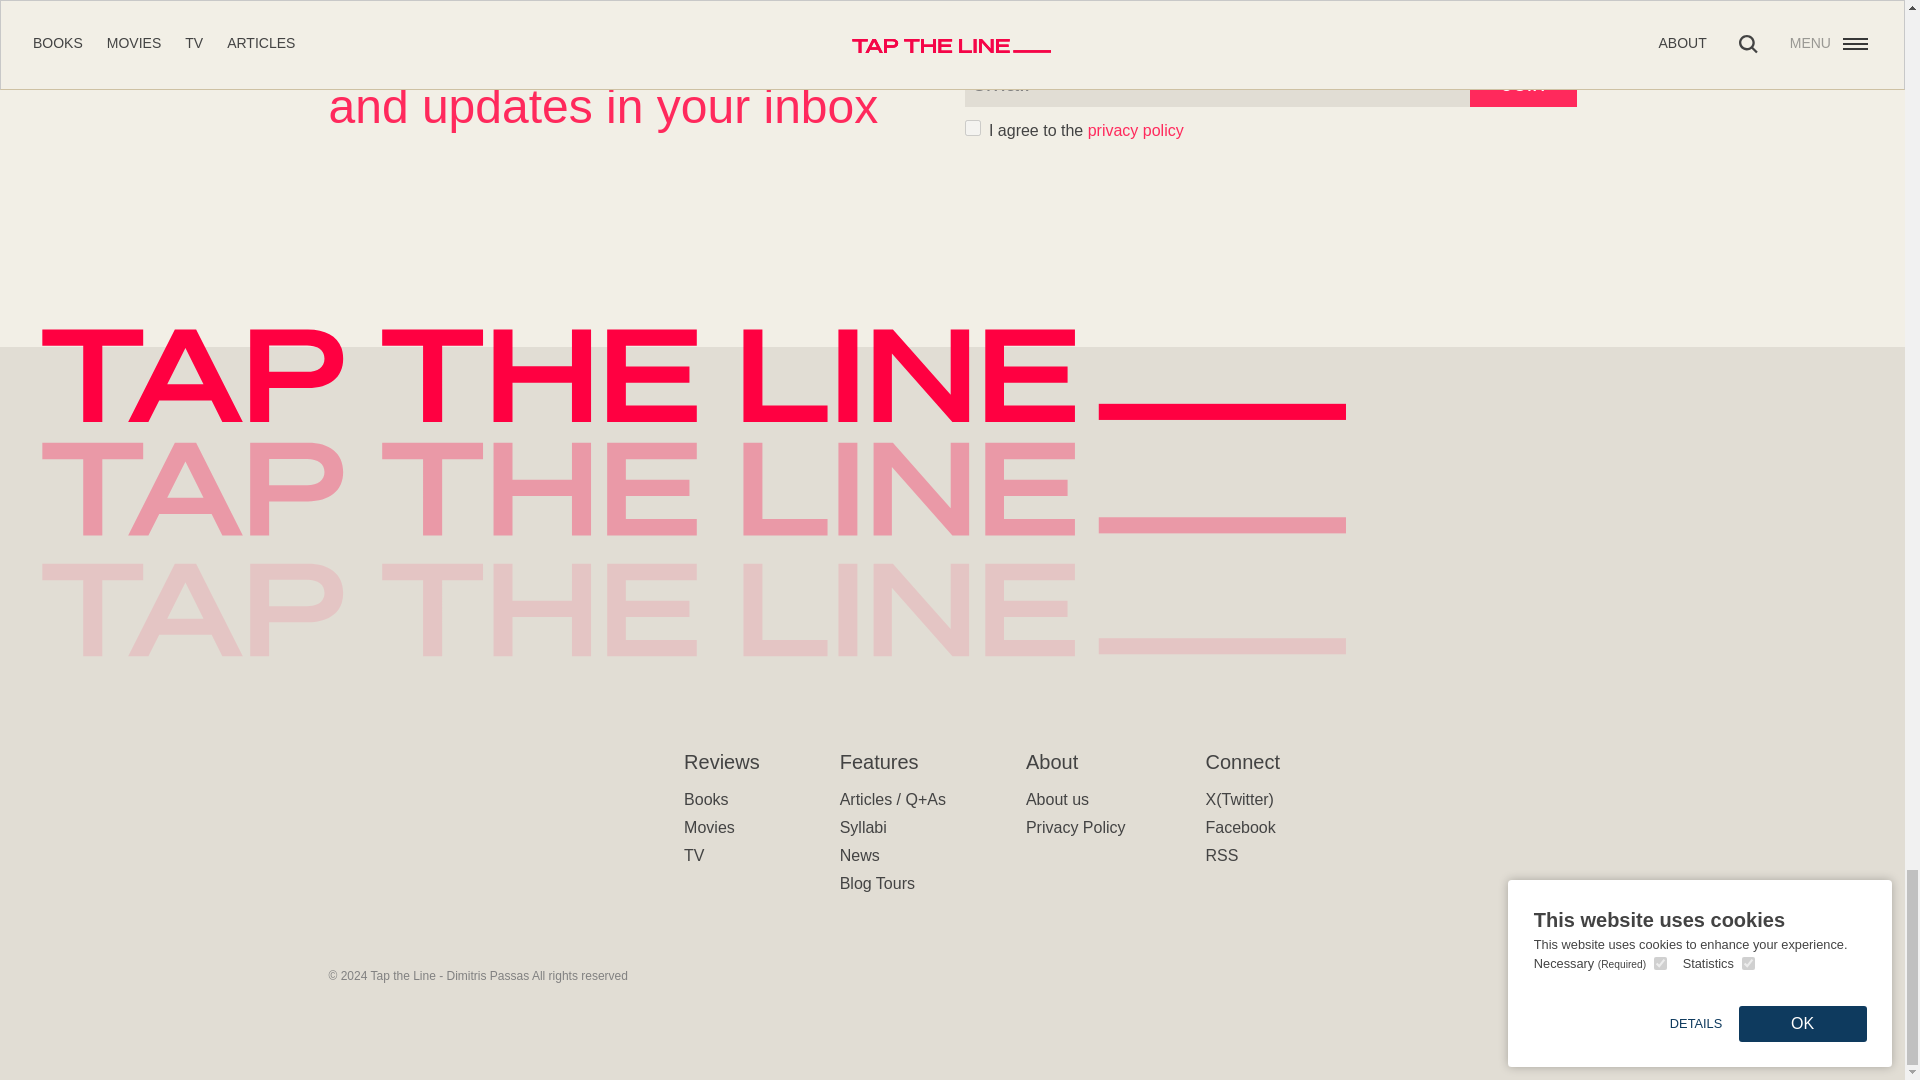 The width and height of the screenshot is (1920, 1080). I want to click on Blog Tours, so click(878, 883).